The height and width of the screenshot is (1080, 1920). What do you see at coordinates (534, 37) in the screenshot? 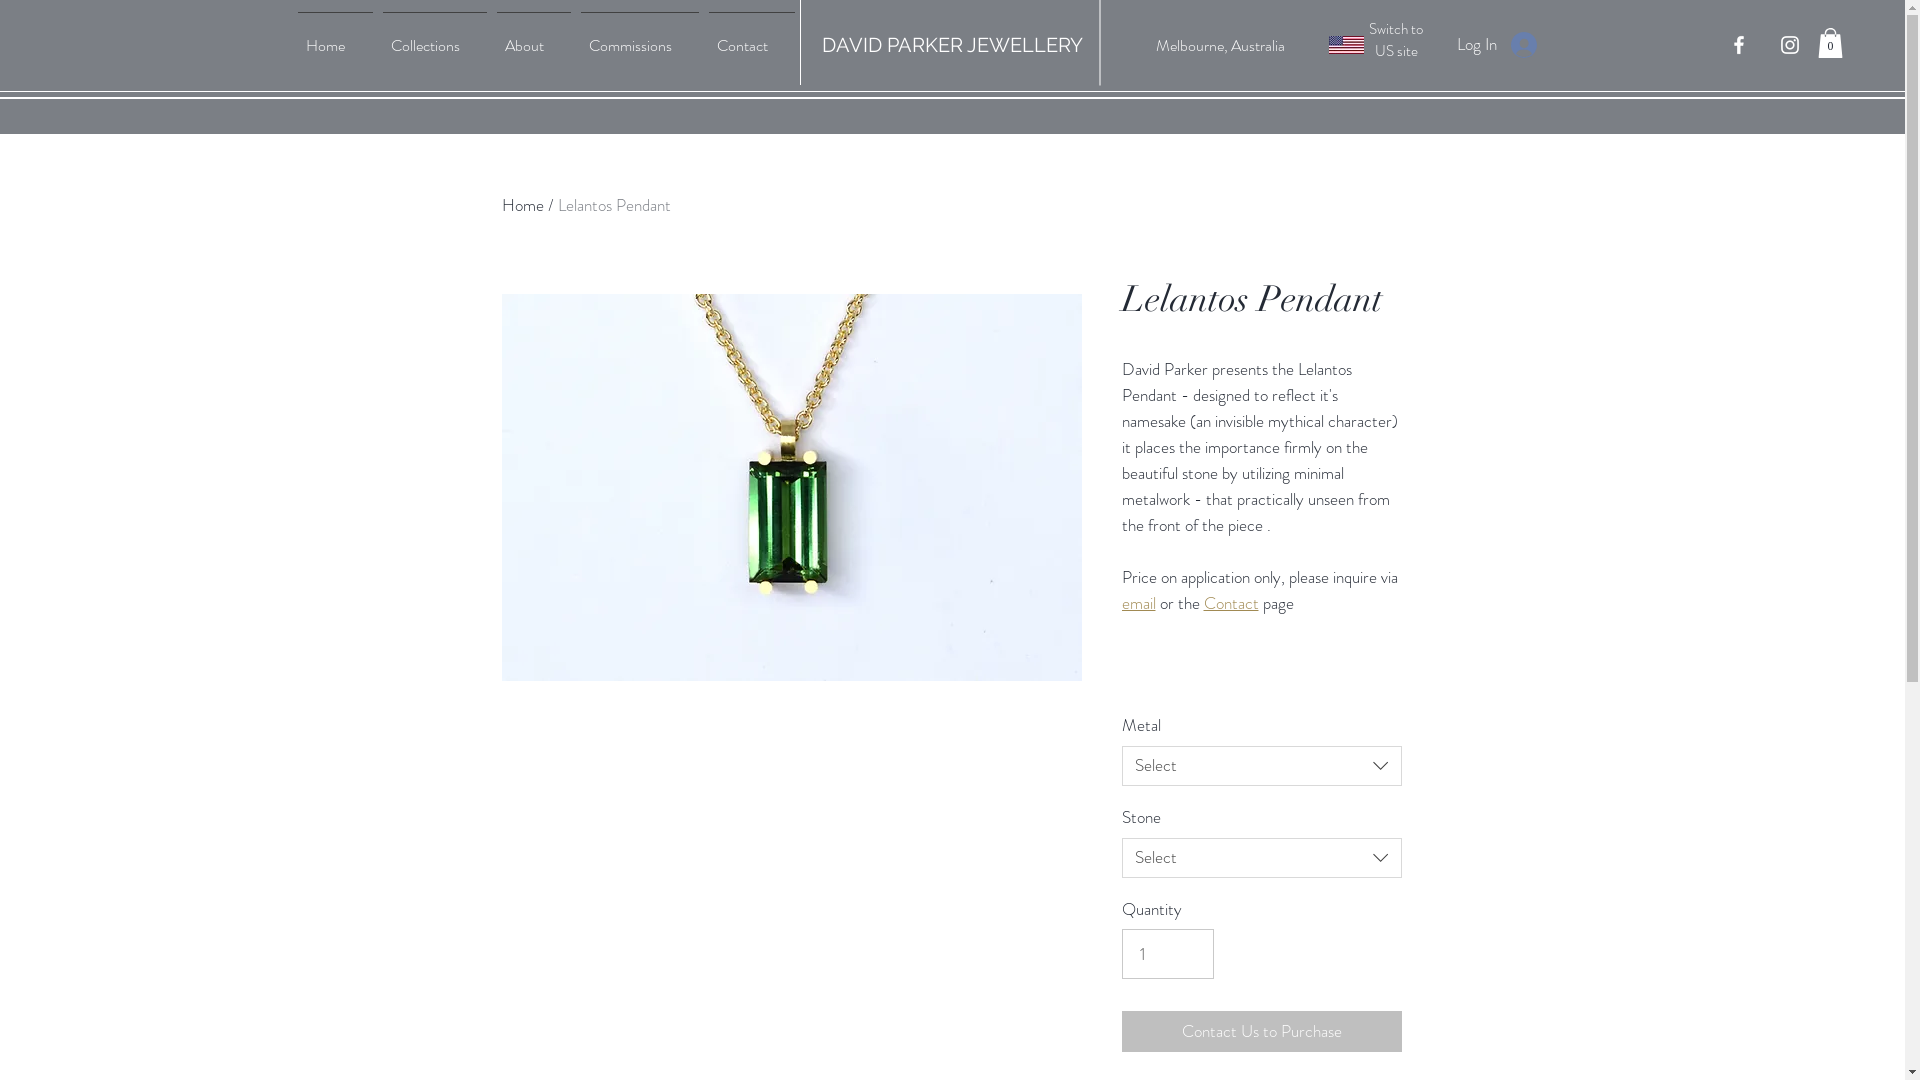
I see `About` at bounding box center [534, 37].